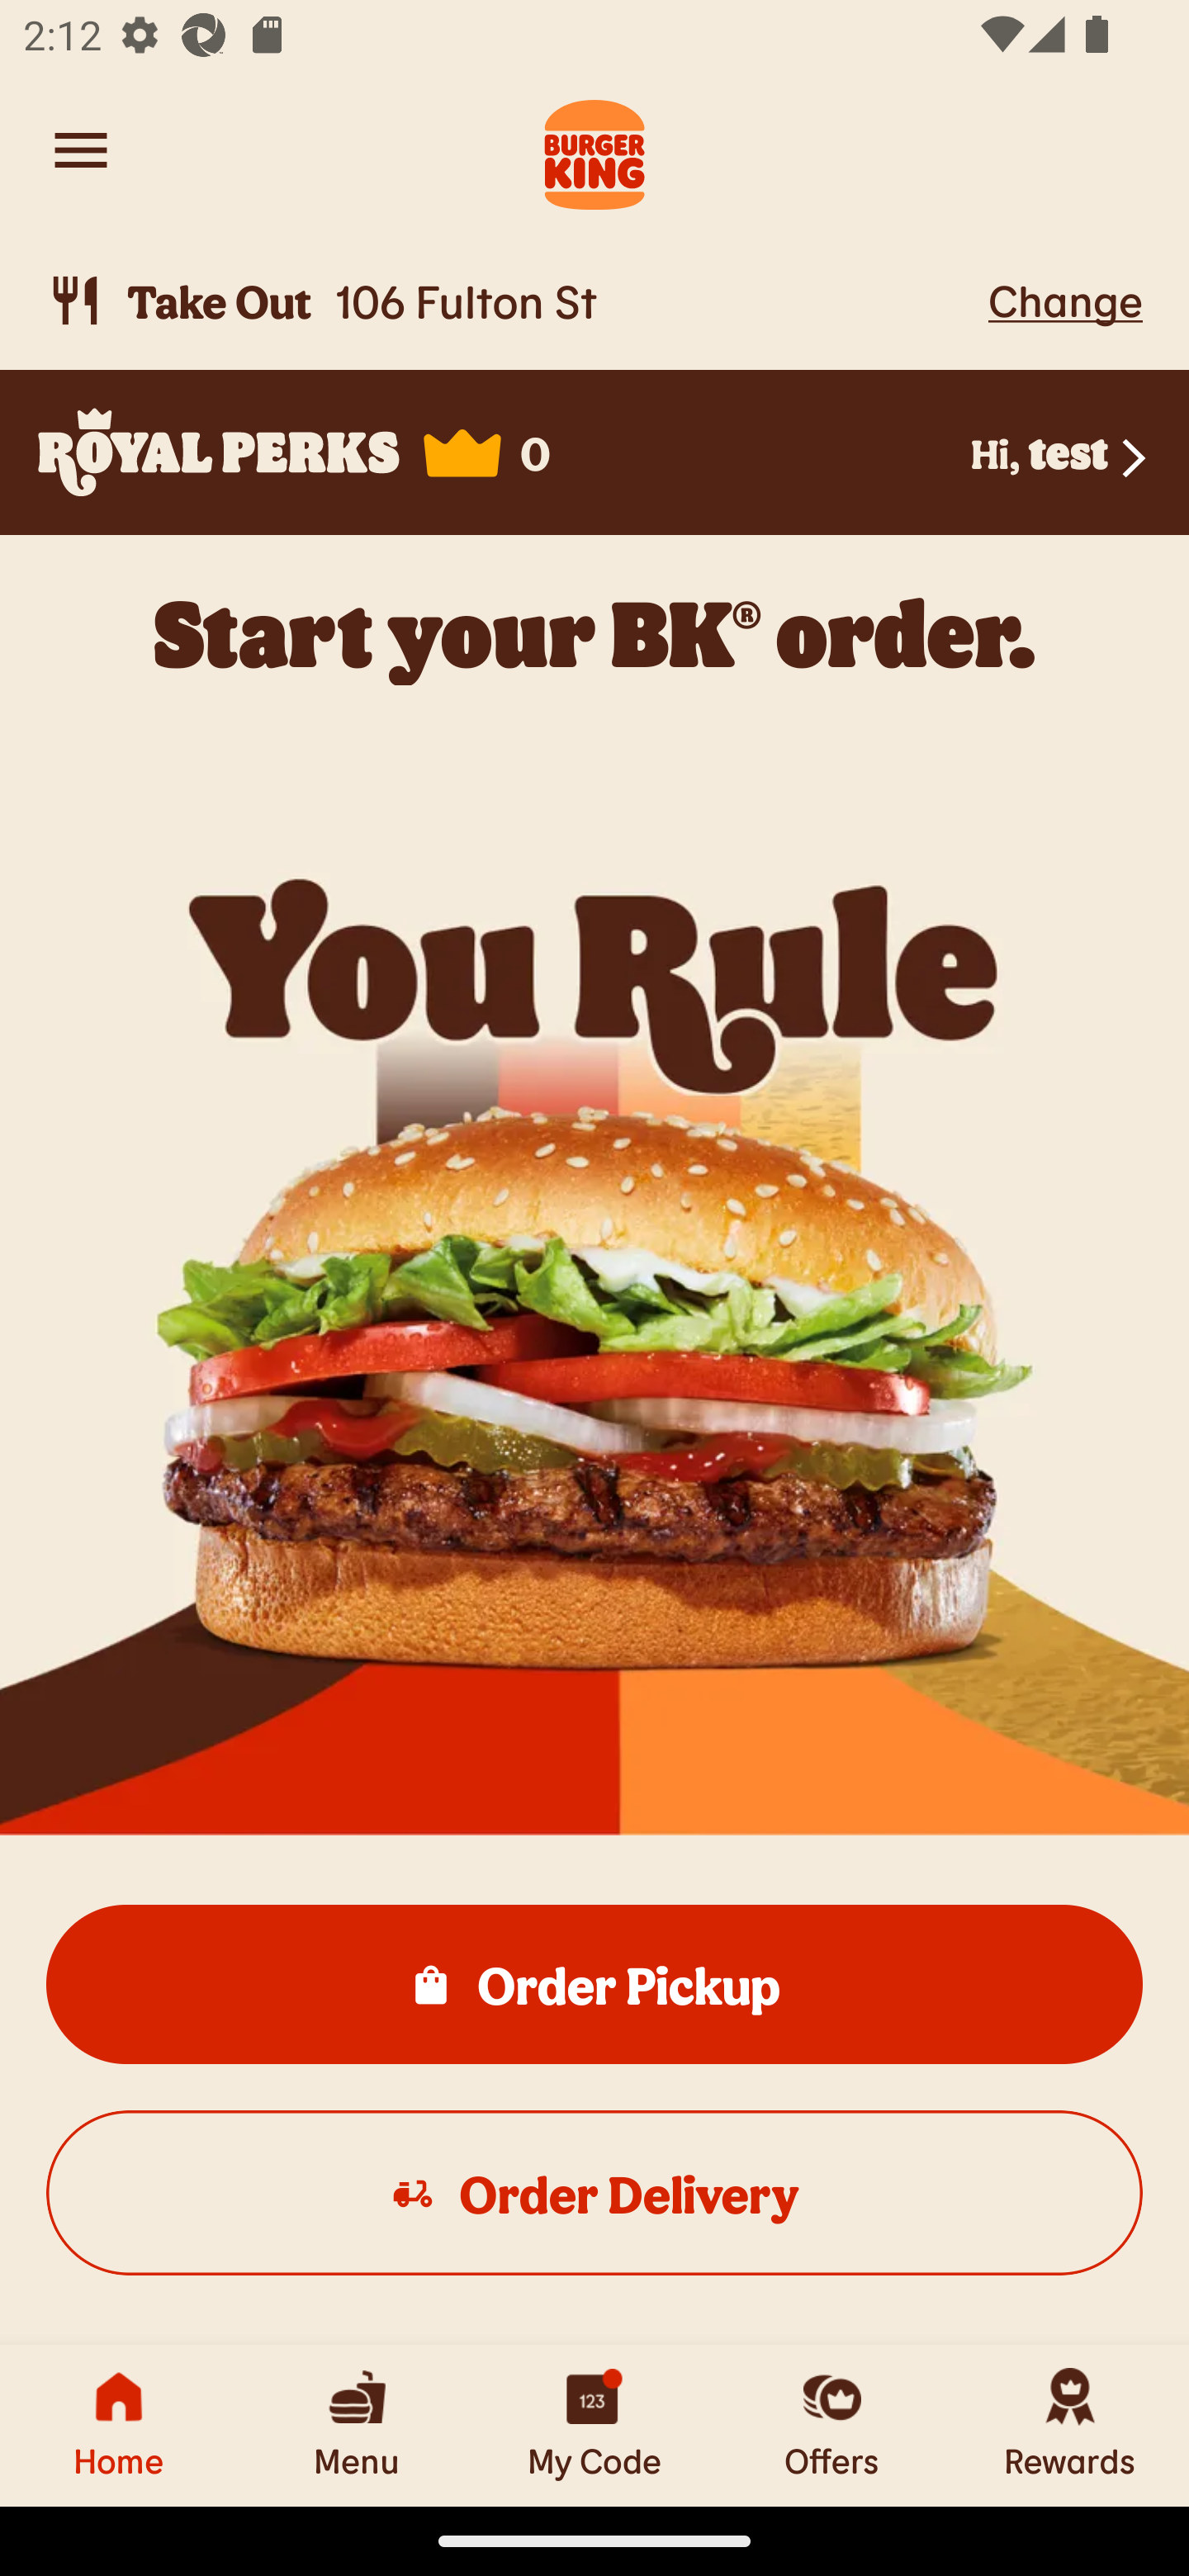 The width and height of the screenshot is (1189, 2576). What do you see at coordinates (1065, 300) in the screenshot?
I see `Change` at bounding box center [1065, 300].